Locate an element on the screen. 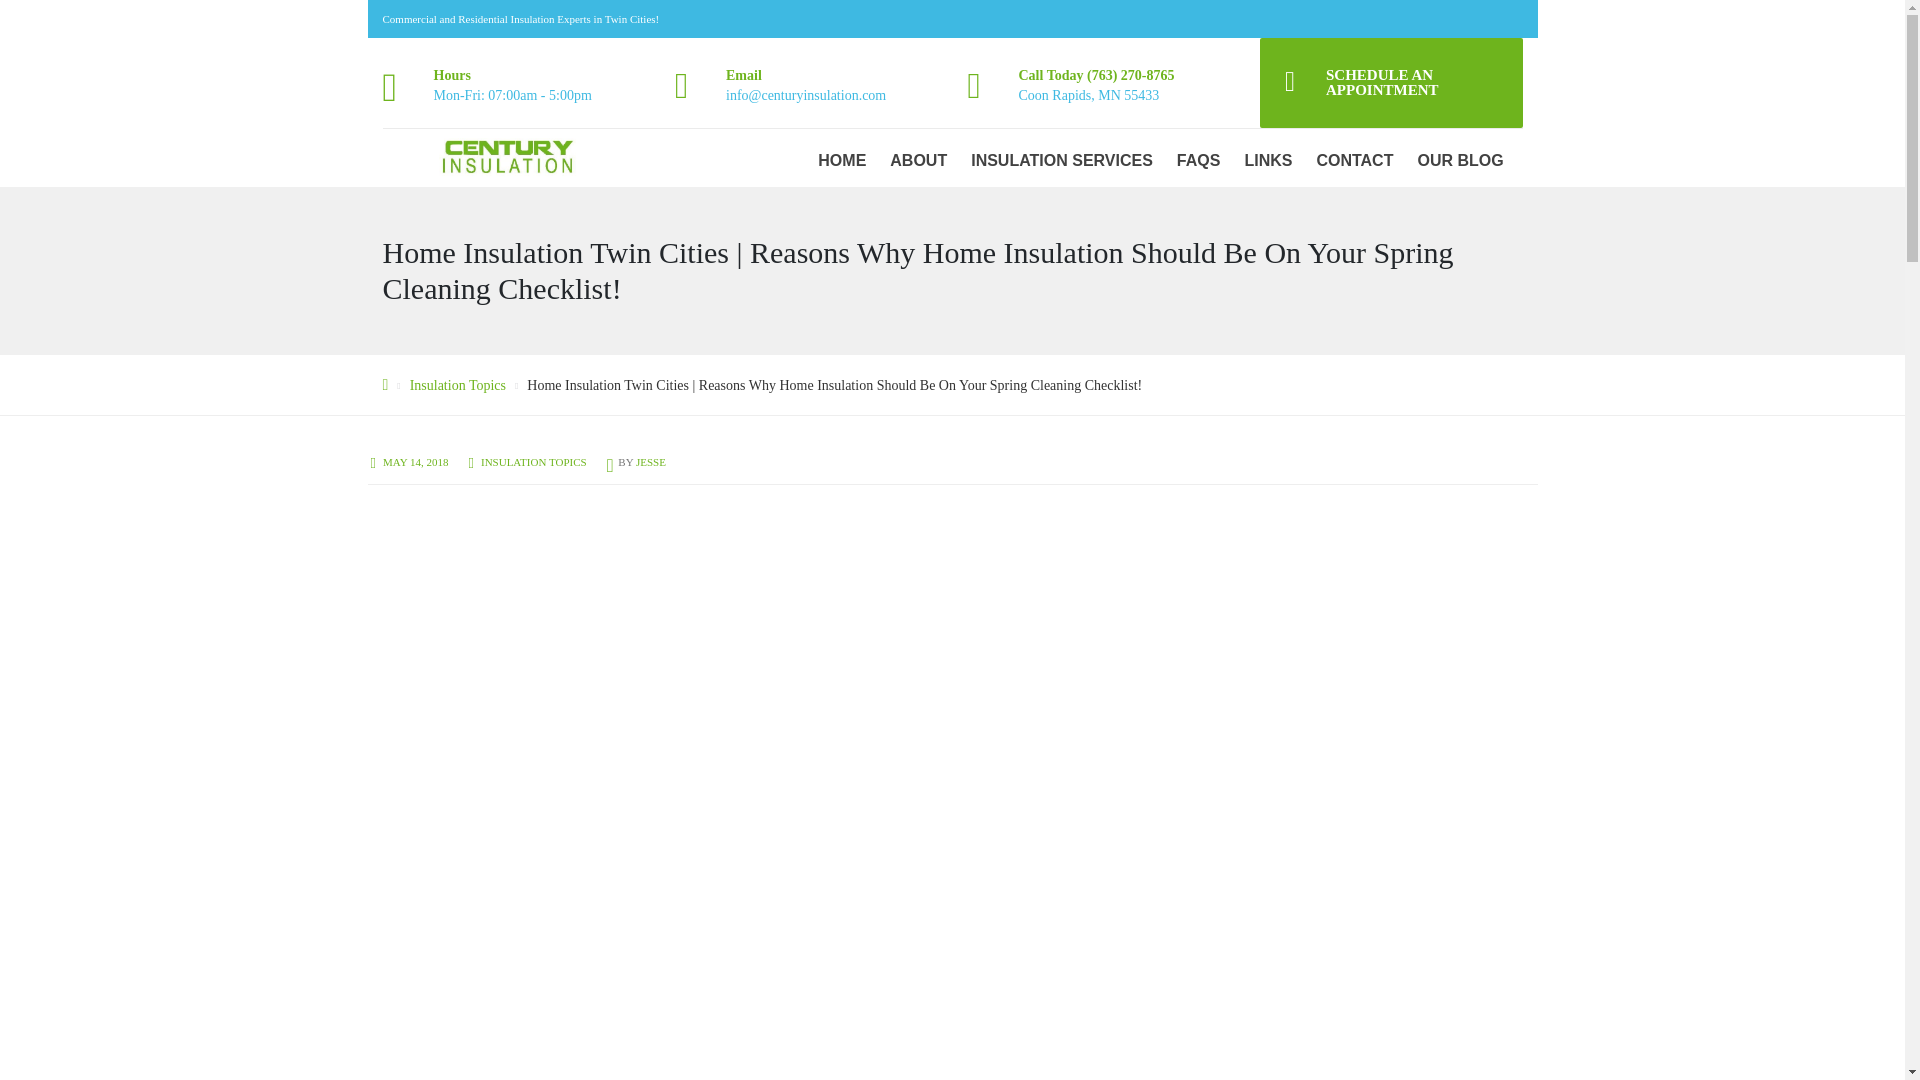 The image size is (1920, 1080). INSULATION TOPICS is located at coordinates (534, 461).